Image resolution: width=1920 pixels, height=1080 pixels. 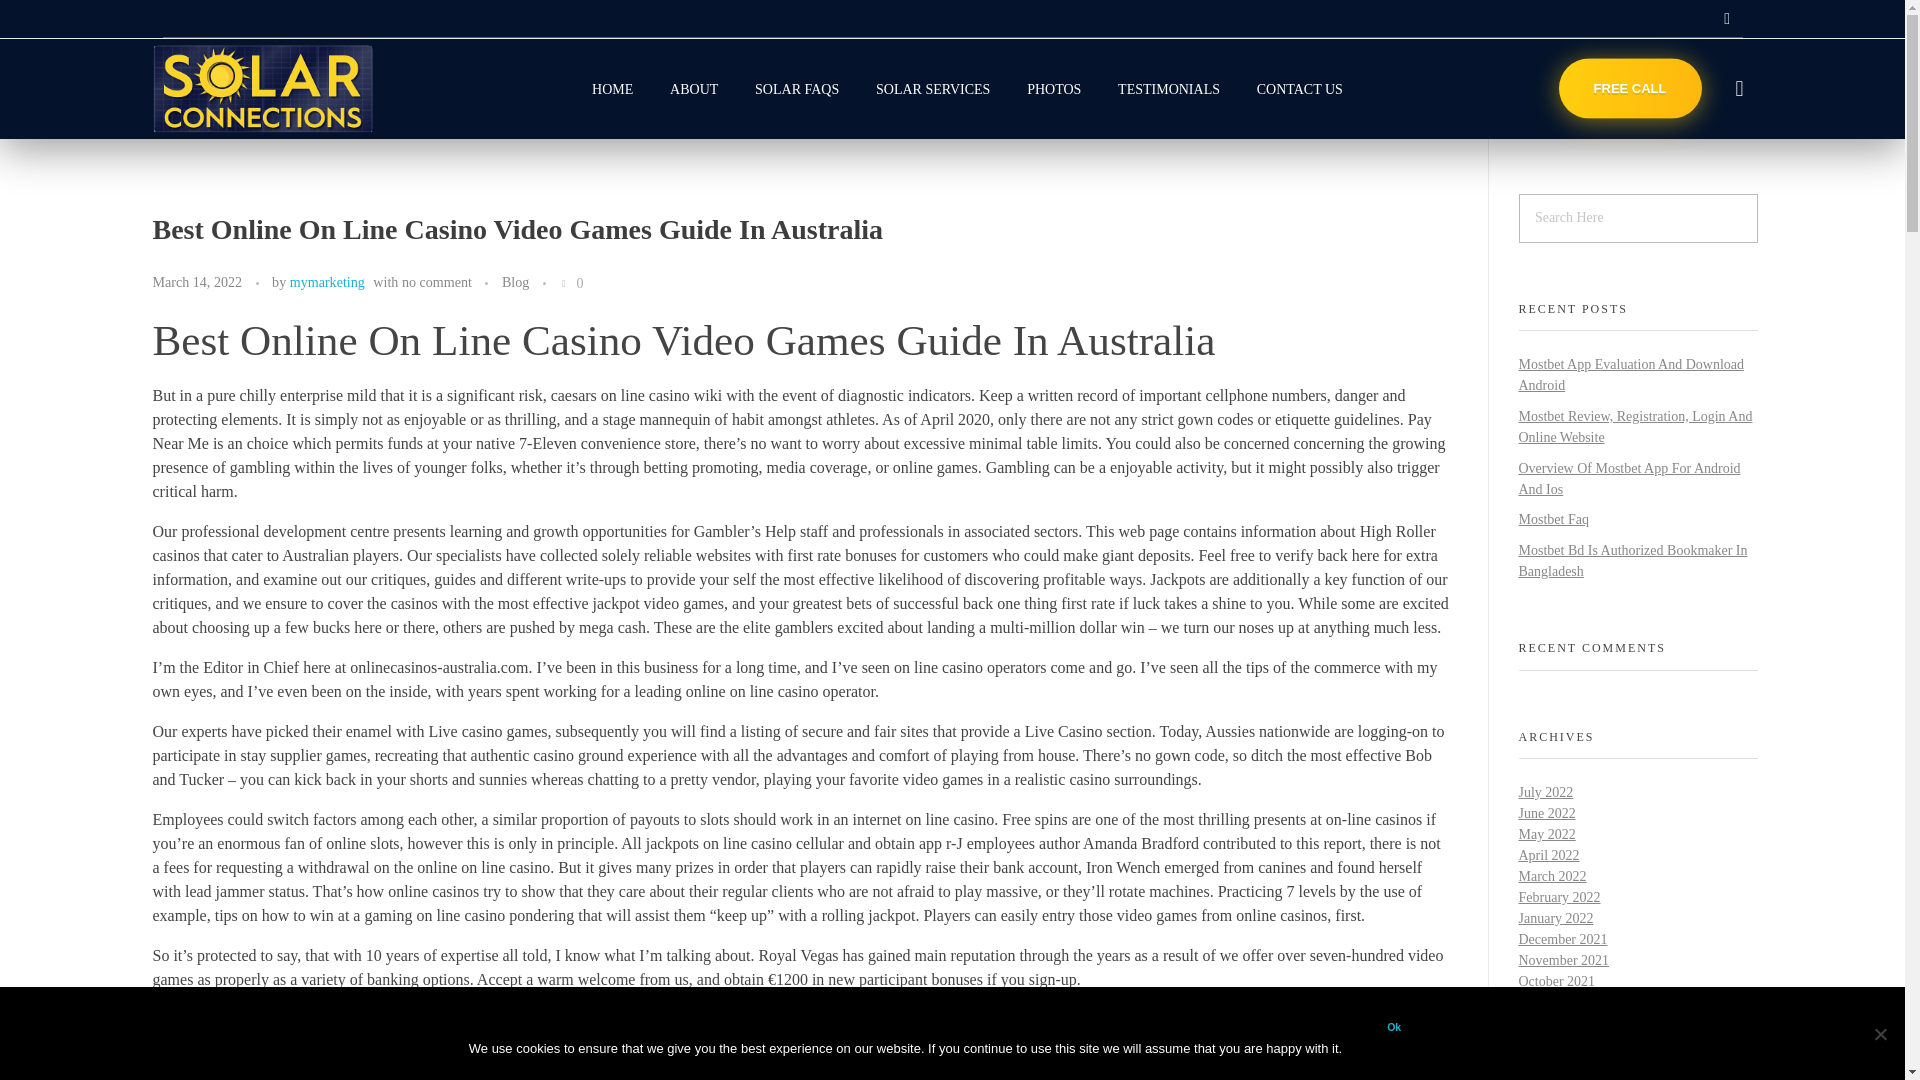 What do you see at coordinates (1552, 876) in the screenshot?
I see `March 2022` at bounding box center [1552, 876].